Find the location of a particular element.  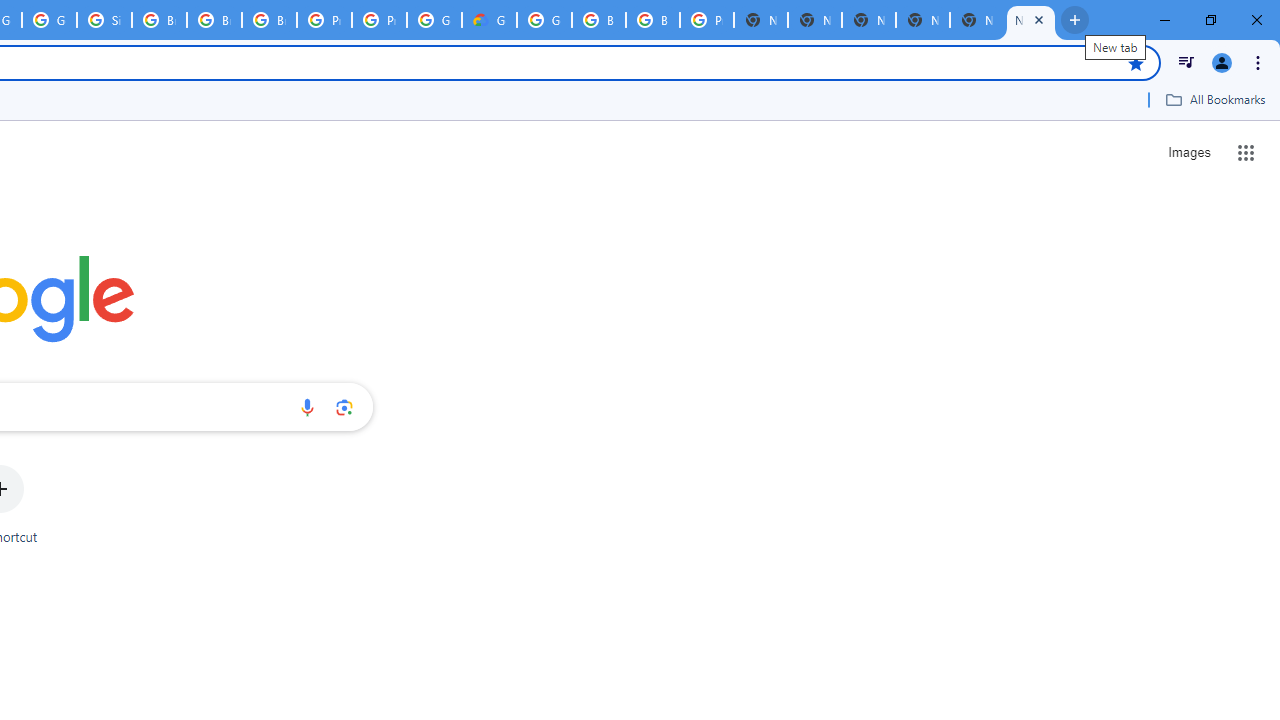

Search by voice is located at coordinates (307, 407).